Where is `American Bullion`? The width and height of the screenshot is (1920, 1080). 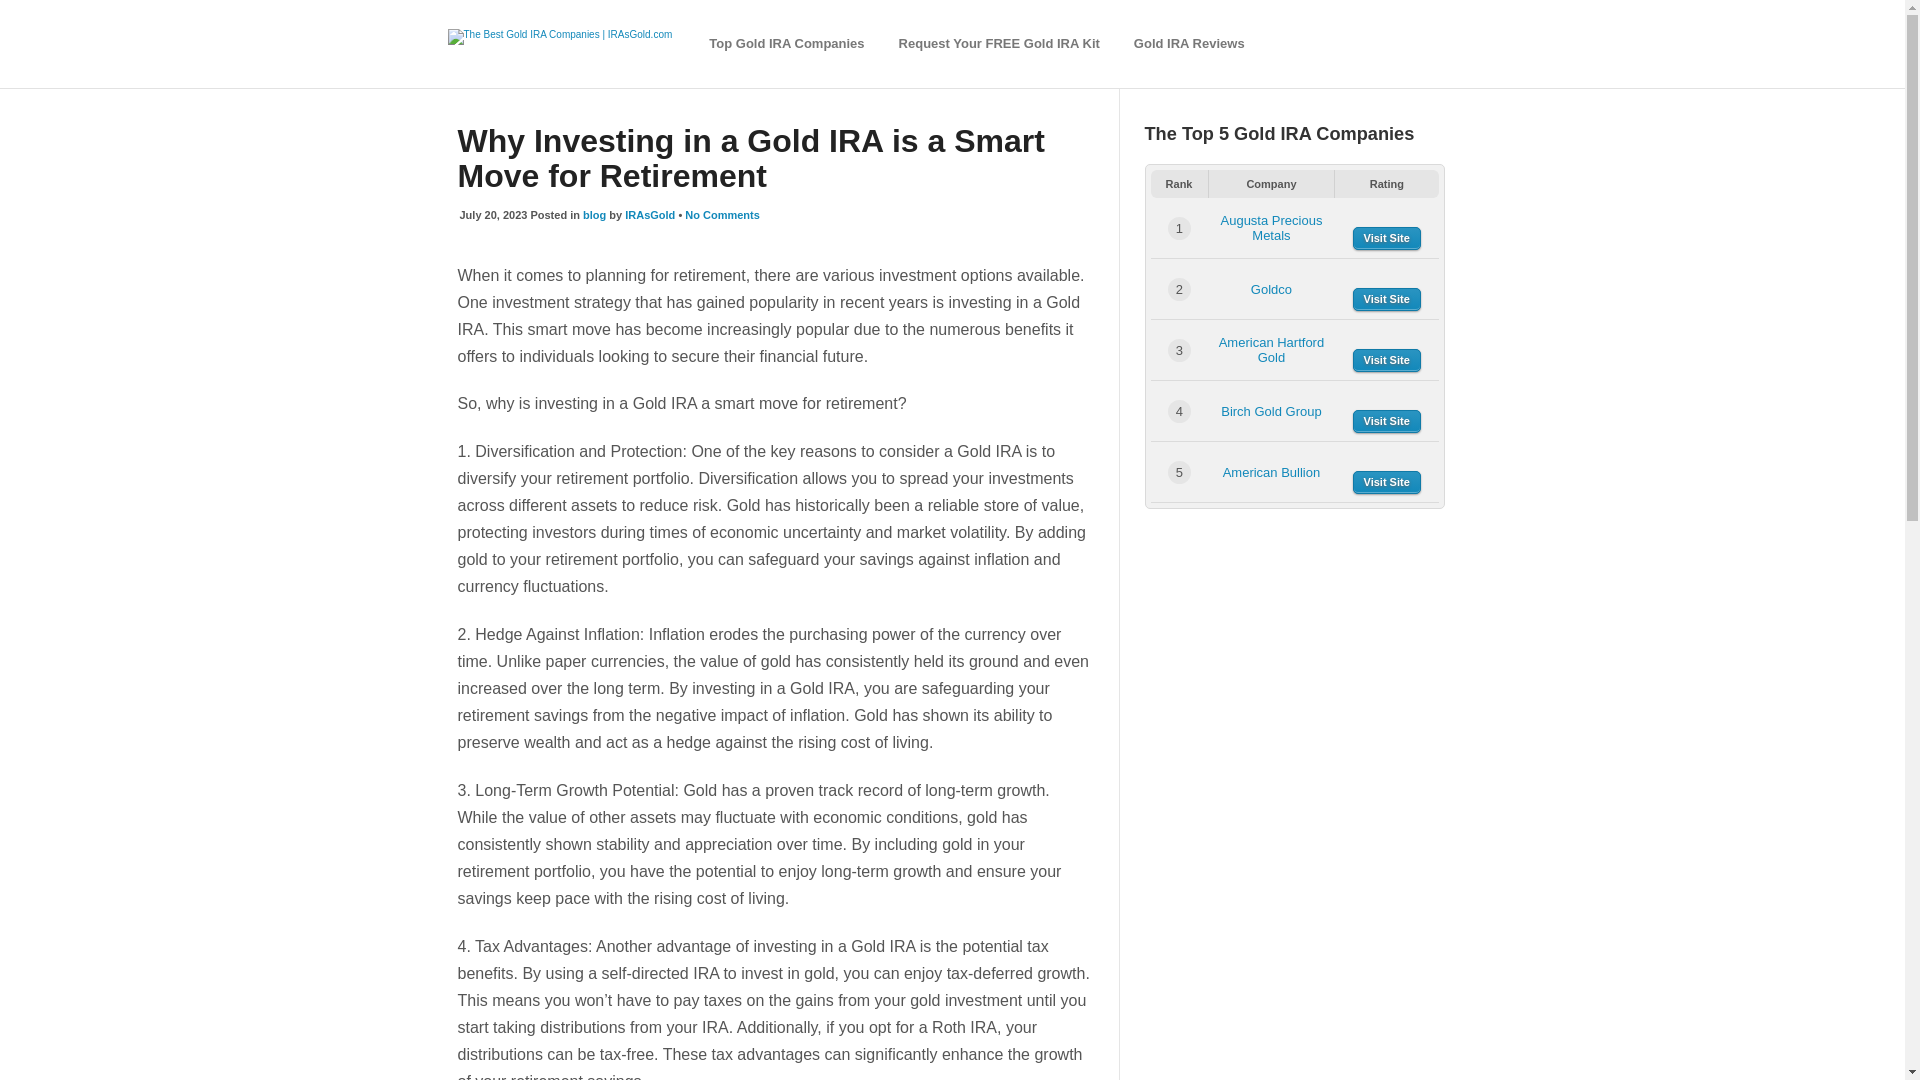 American Bullion is located at coordinates (1272, 472).